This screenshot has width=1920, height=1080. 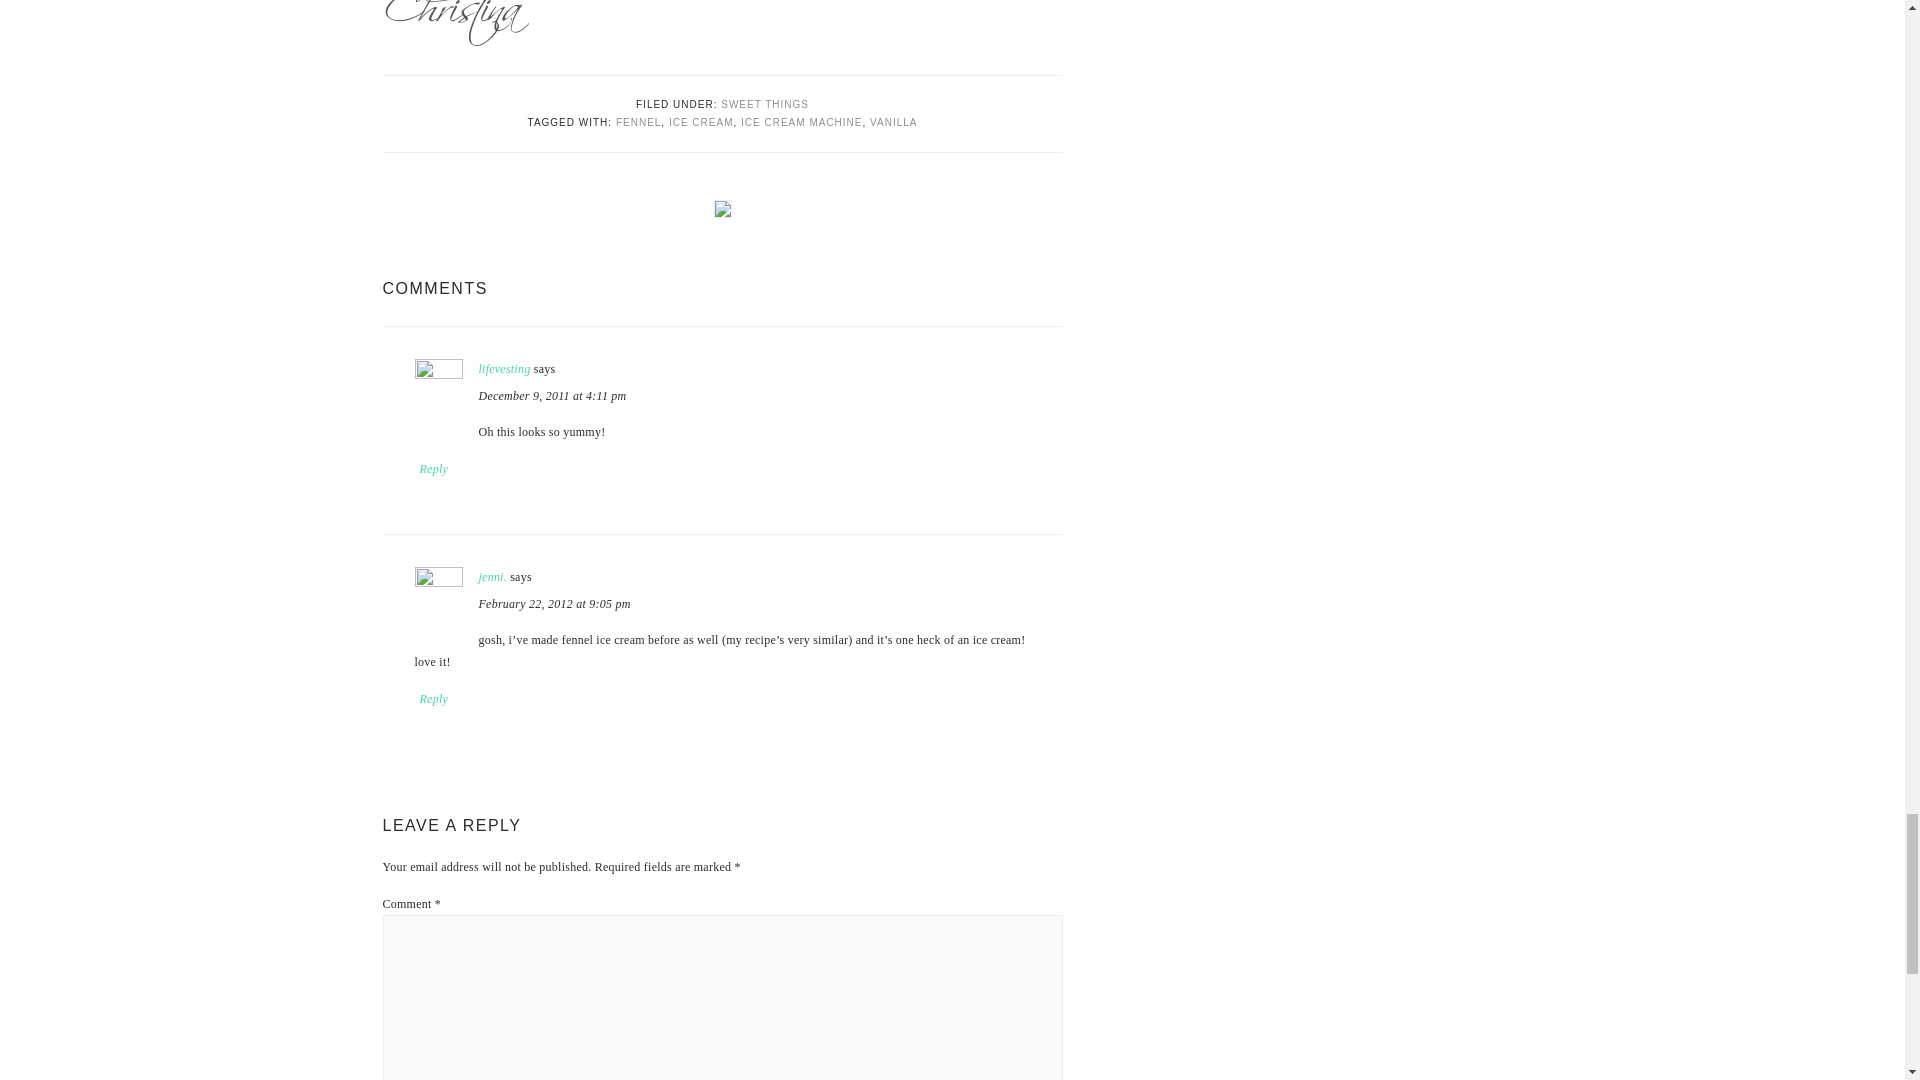 I want to click on SWEET THINGS, so click(x=764, y=104).